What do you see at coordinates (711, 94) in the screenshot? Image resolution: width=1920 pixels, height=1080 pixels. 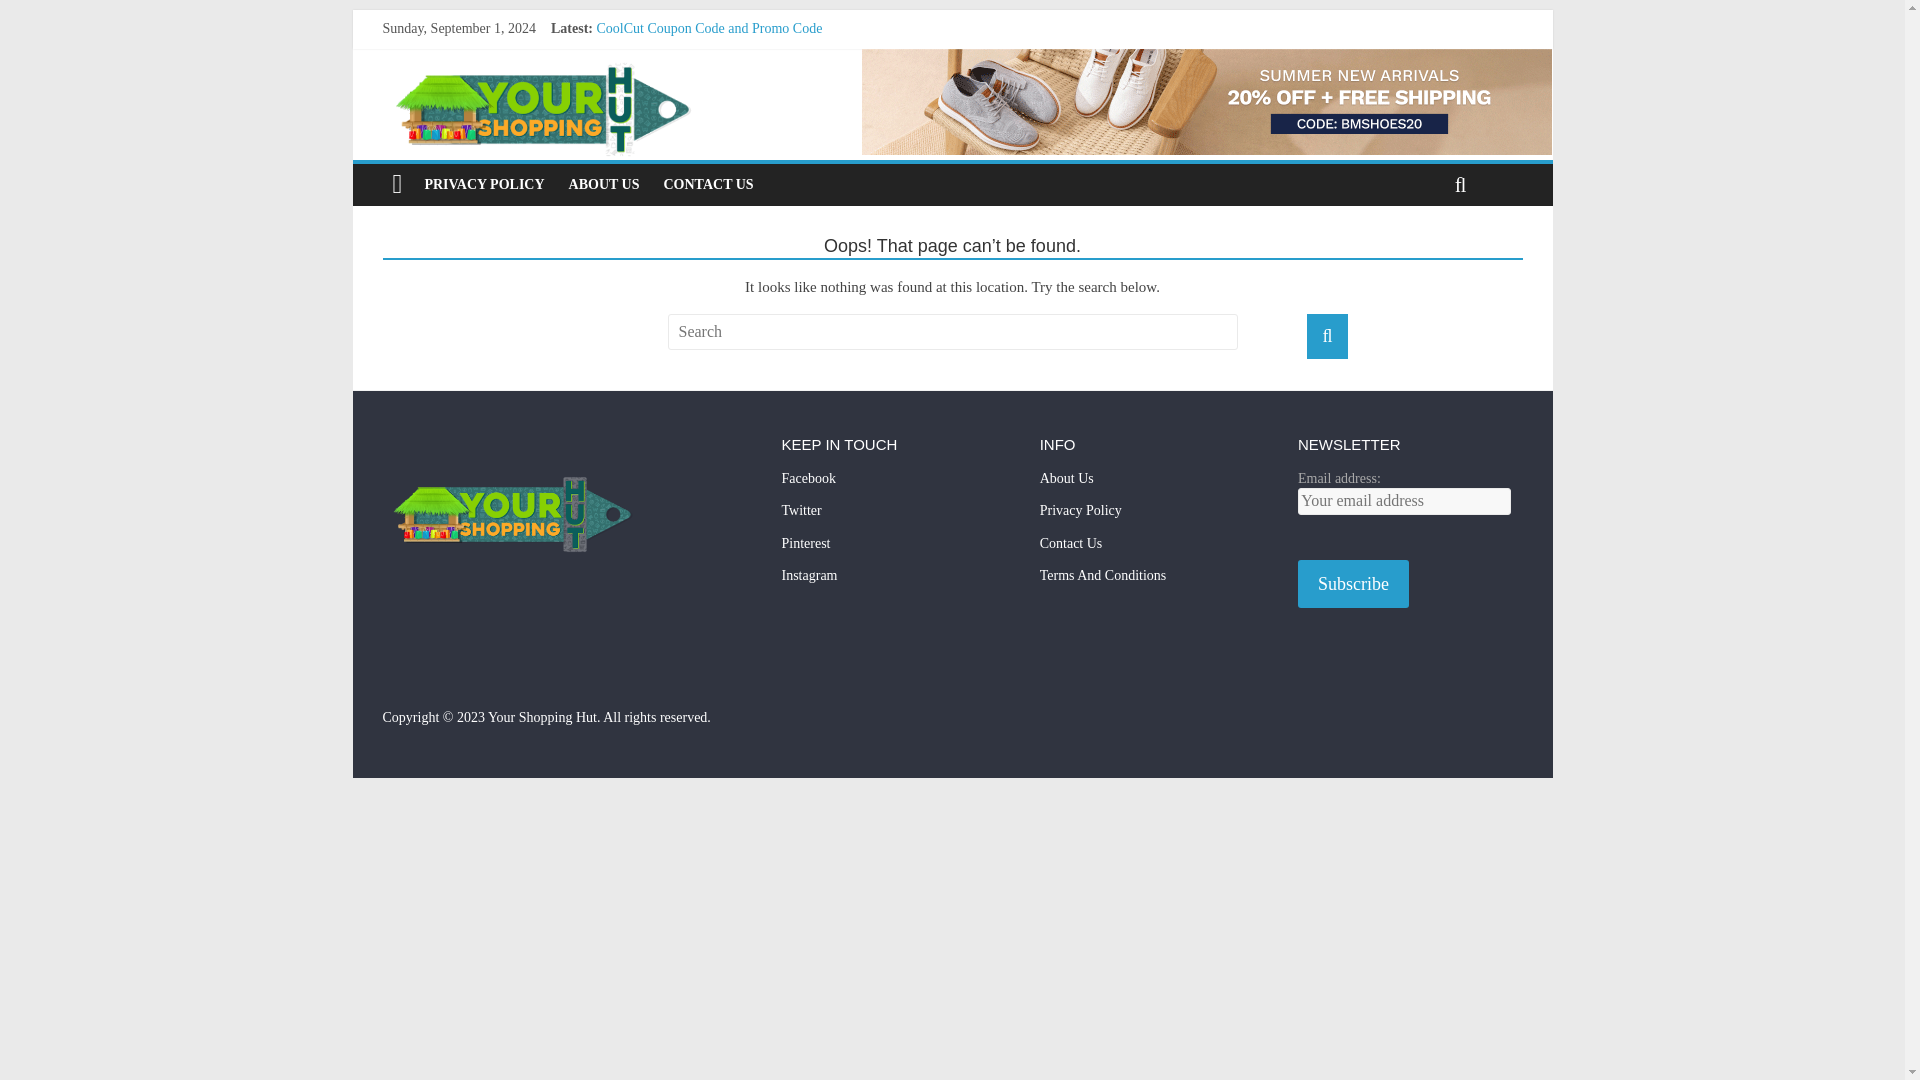 I see `Comfelie Coupon Code and Promo Code` at bounding box center [711, 94].